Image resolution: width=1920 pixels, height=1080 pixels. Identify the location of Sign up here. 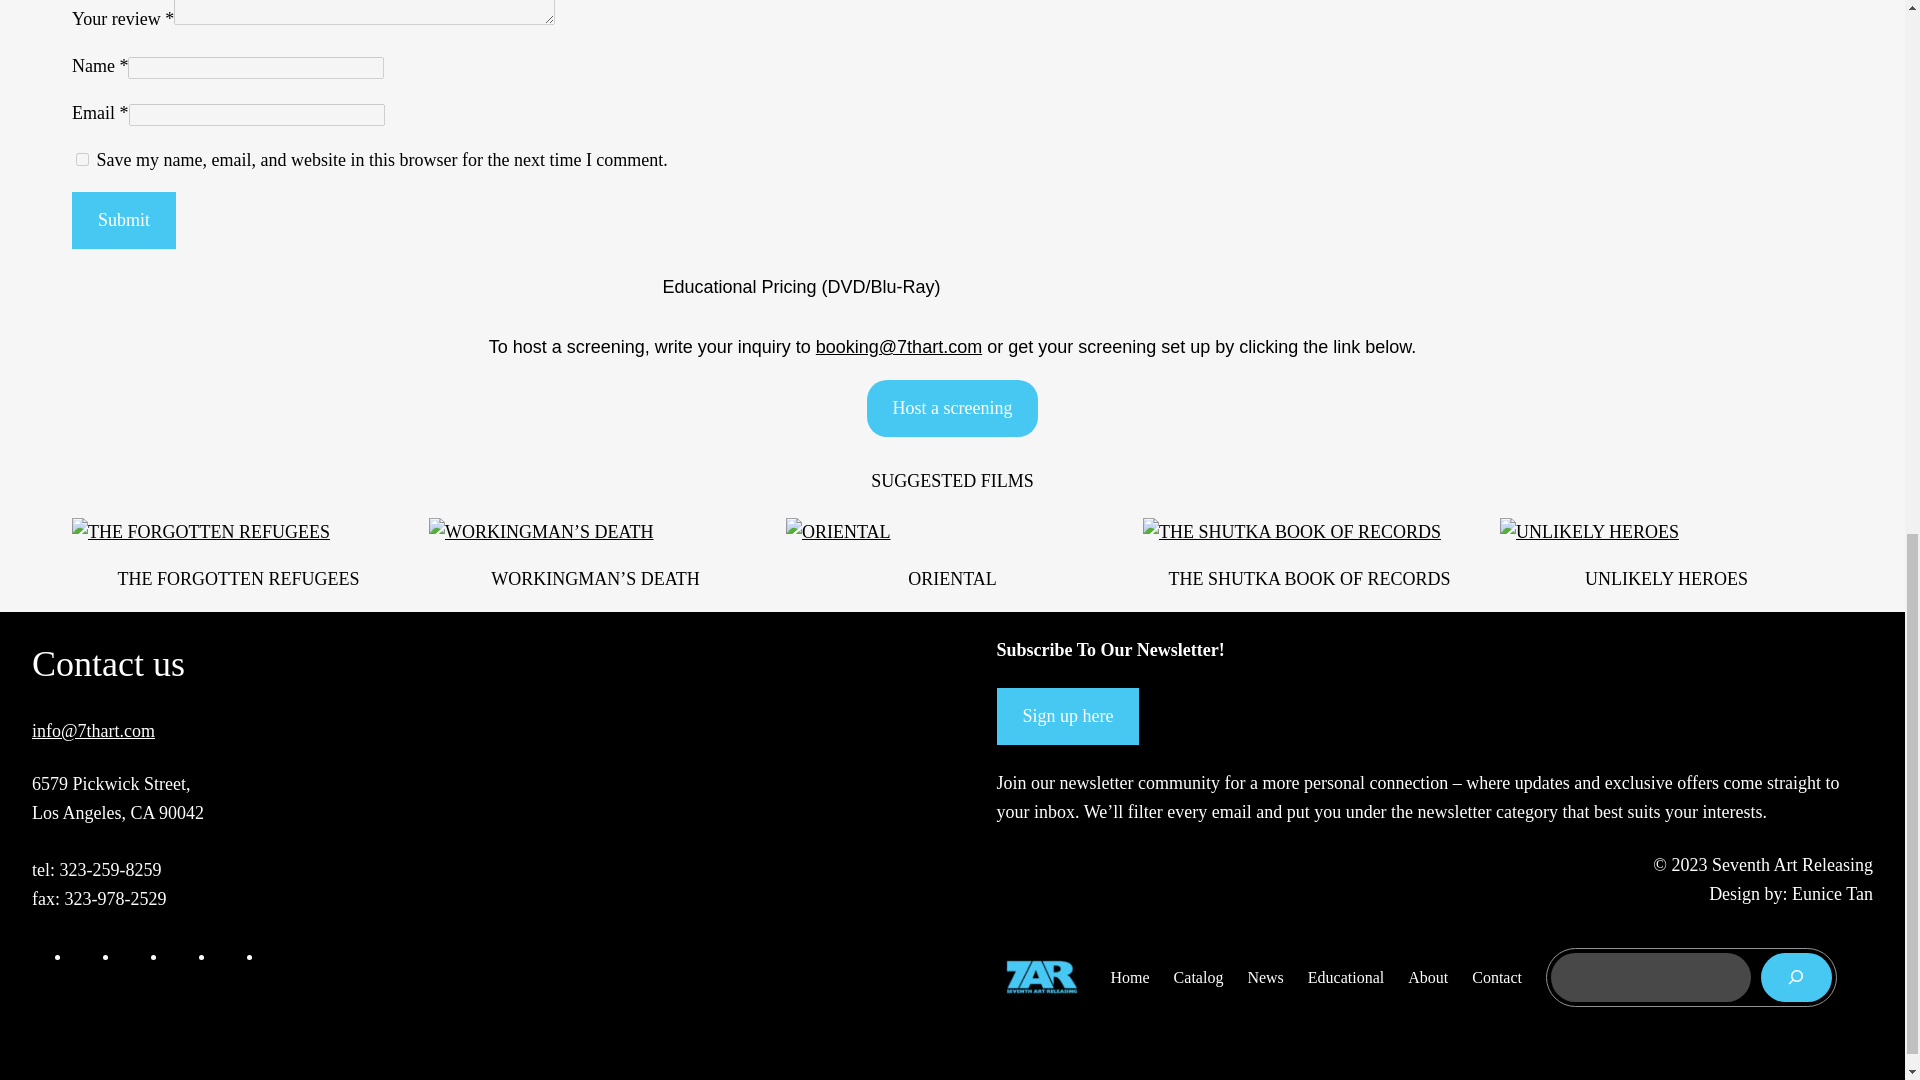
(1067, 716).